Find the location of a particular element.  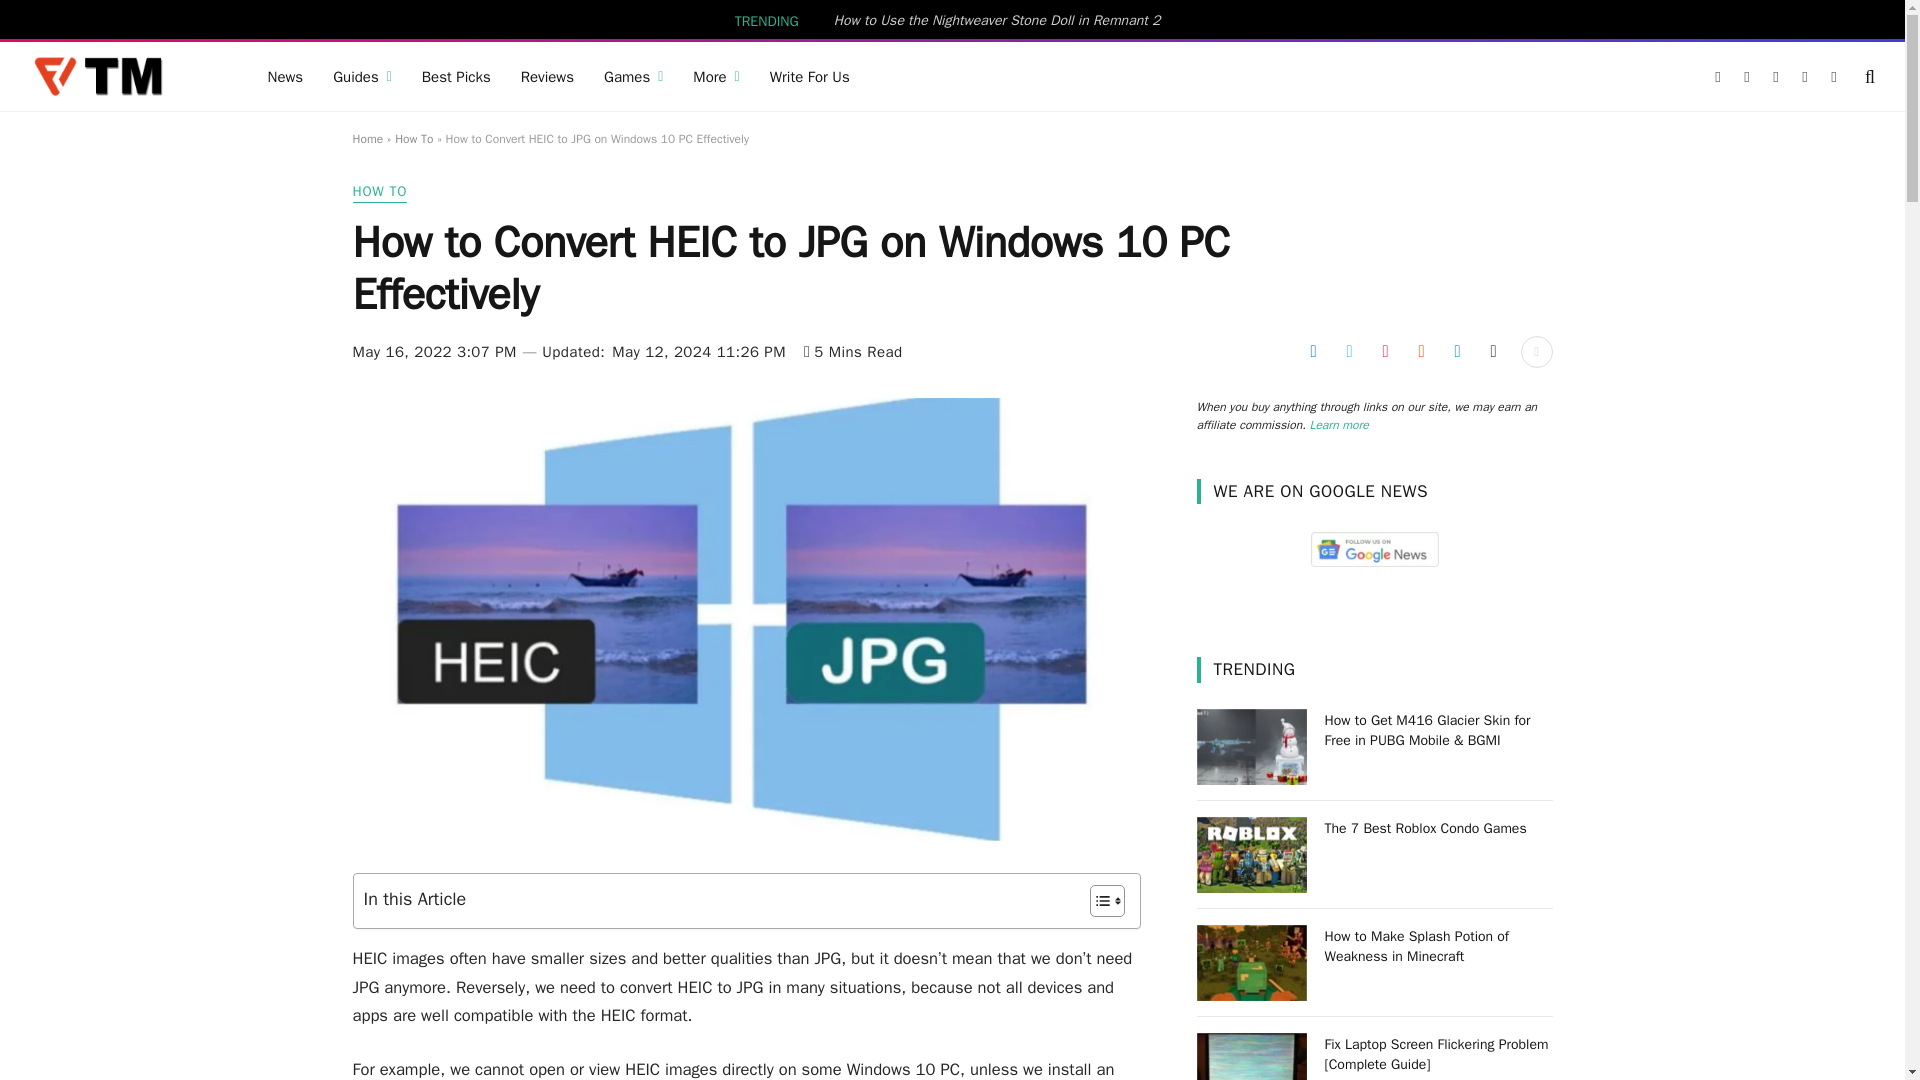

How to Use the Nightweaver Stone Doll in Remnant 2 is located at coordinates (1002, 20).